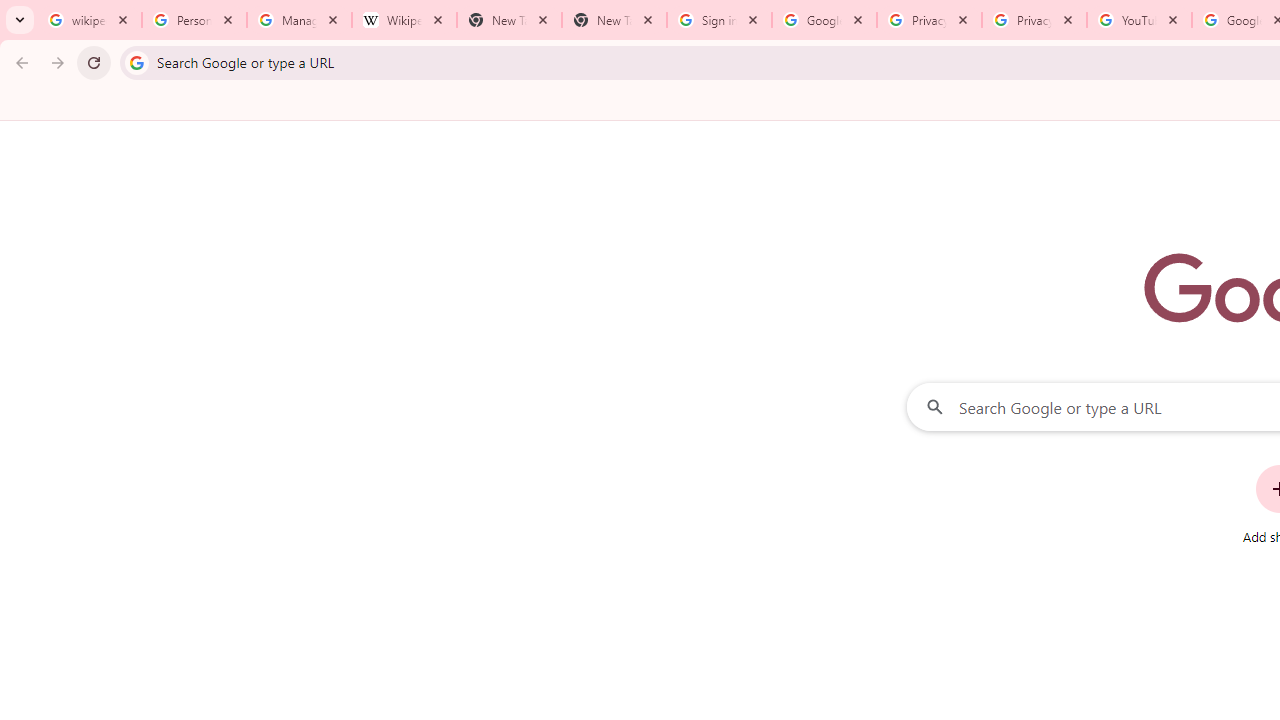 The width and height of the screenshot is (1280, 720). I want to click on Google Drive: Sign-in, so click(824, 20).